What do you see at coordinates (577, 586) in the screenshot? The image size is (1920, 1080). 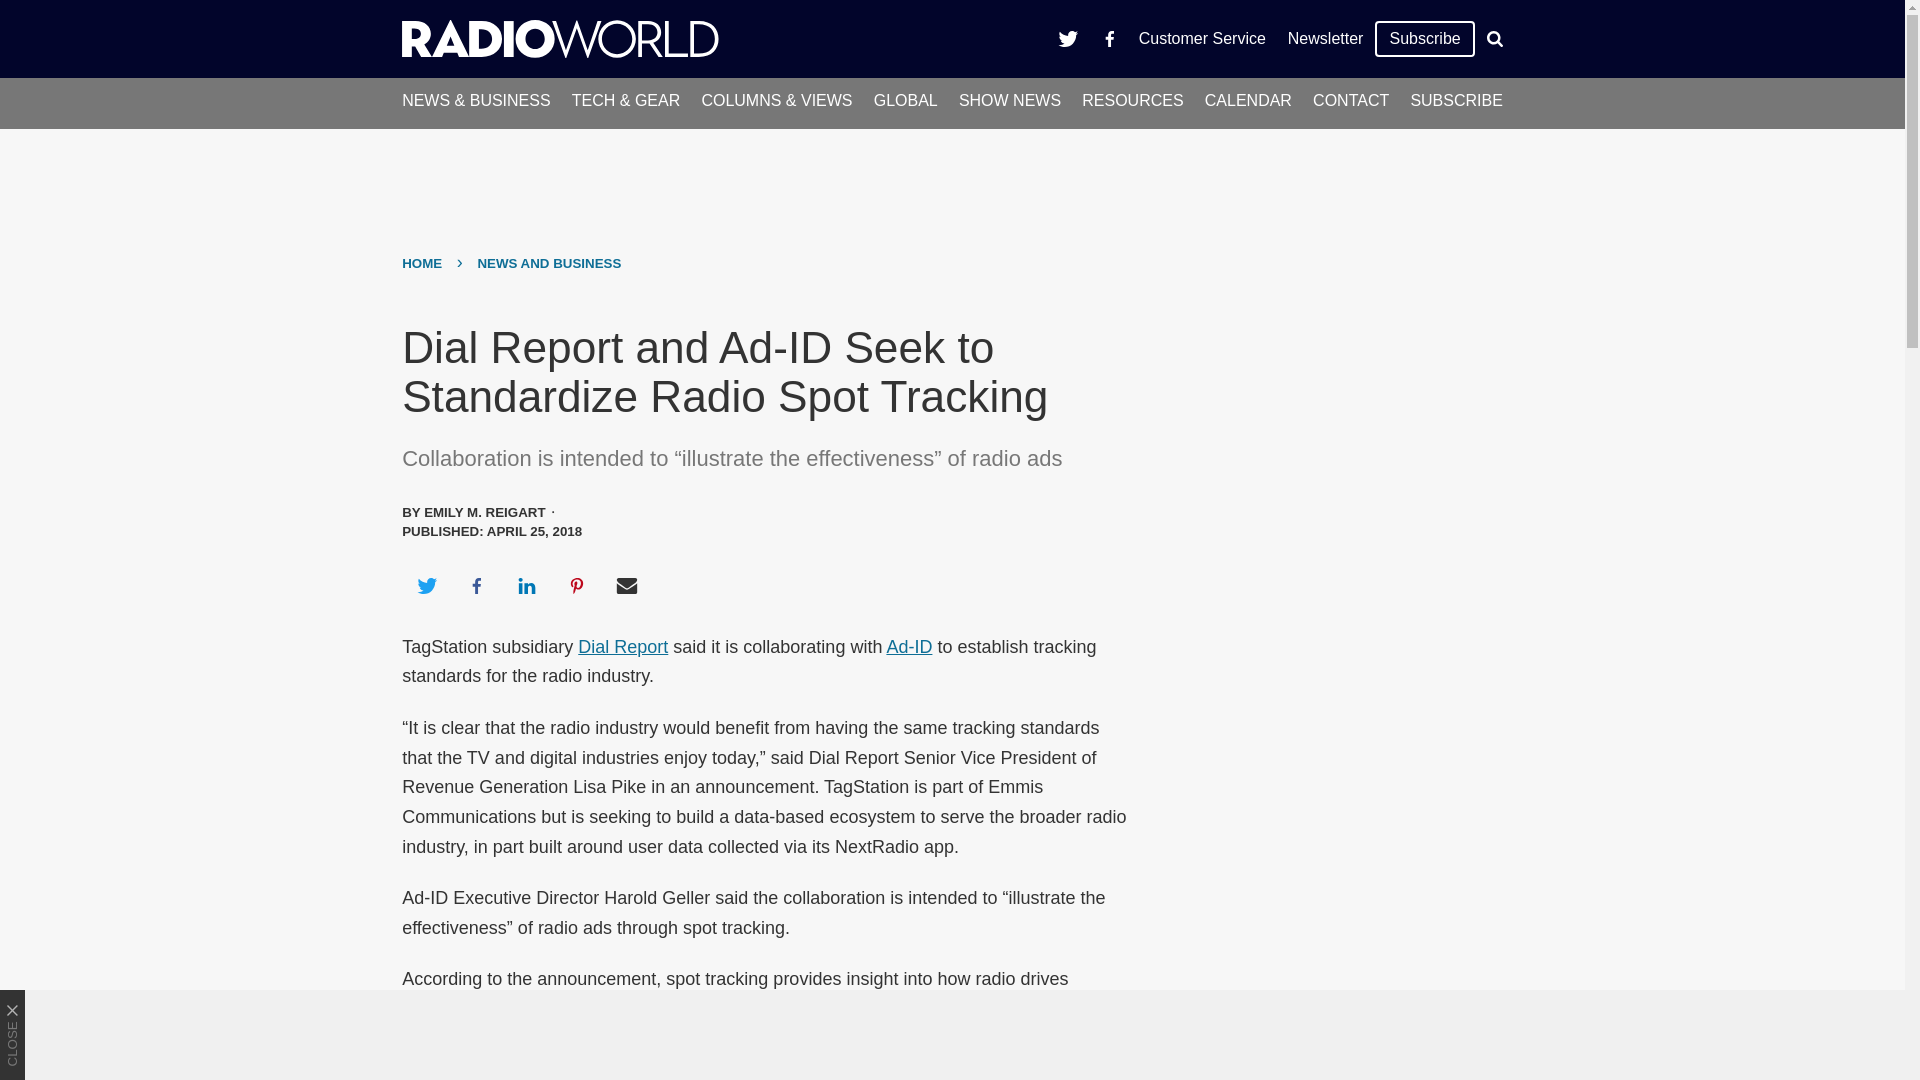 I see `Share on Pinterest` at bounding box center [577, 586].